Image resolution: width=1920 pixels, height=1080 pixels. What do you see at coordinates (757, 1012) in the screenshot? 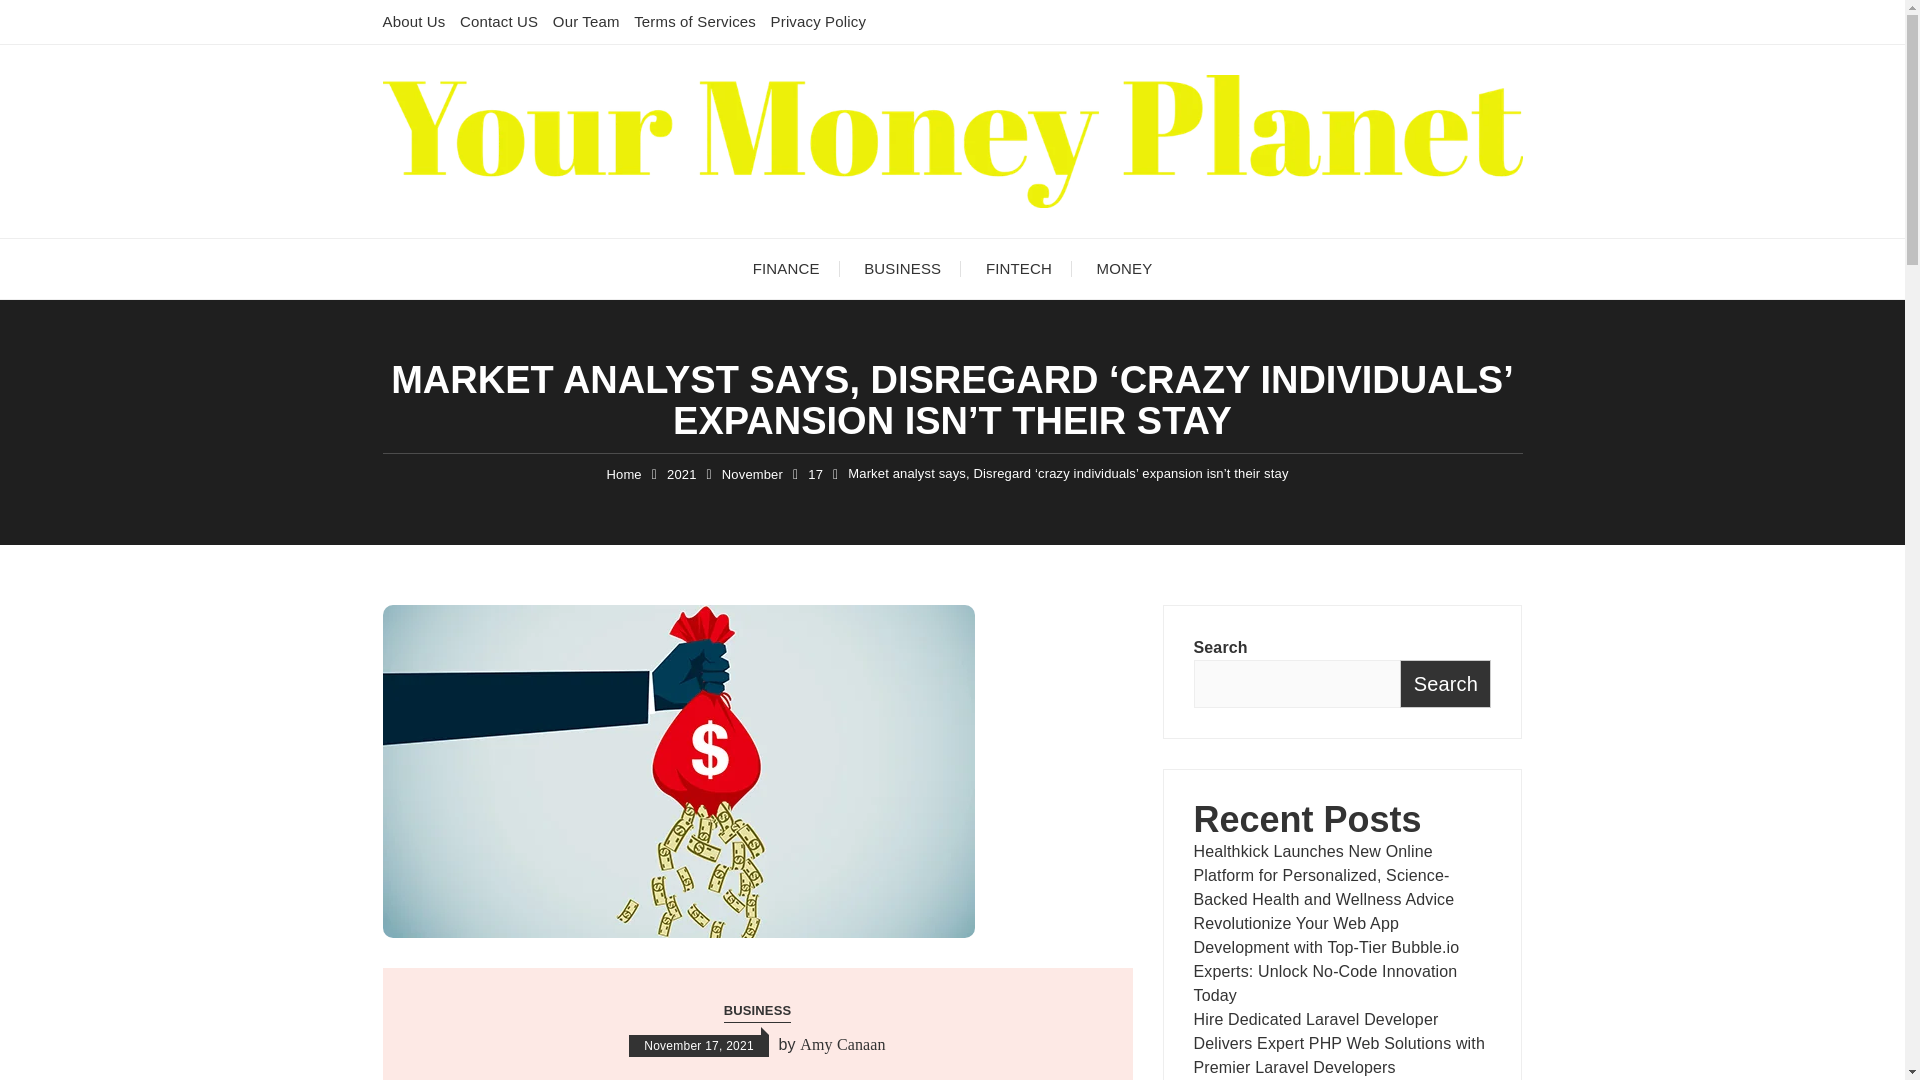
I see `BUSINESS` at bounding box center [757, 1012].